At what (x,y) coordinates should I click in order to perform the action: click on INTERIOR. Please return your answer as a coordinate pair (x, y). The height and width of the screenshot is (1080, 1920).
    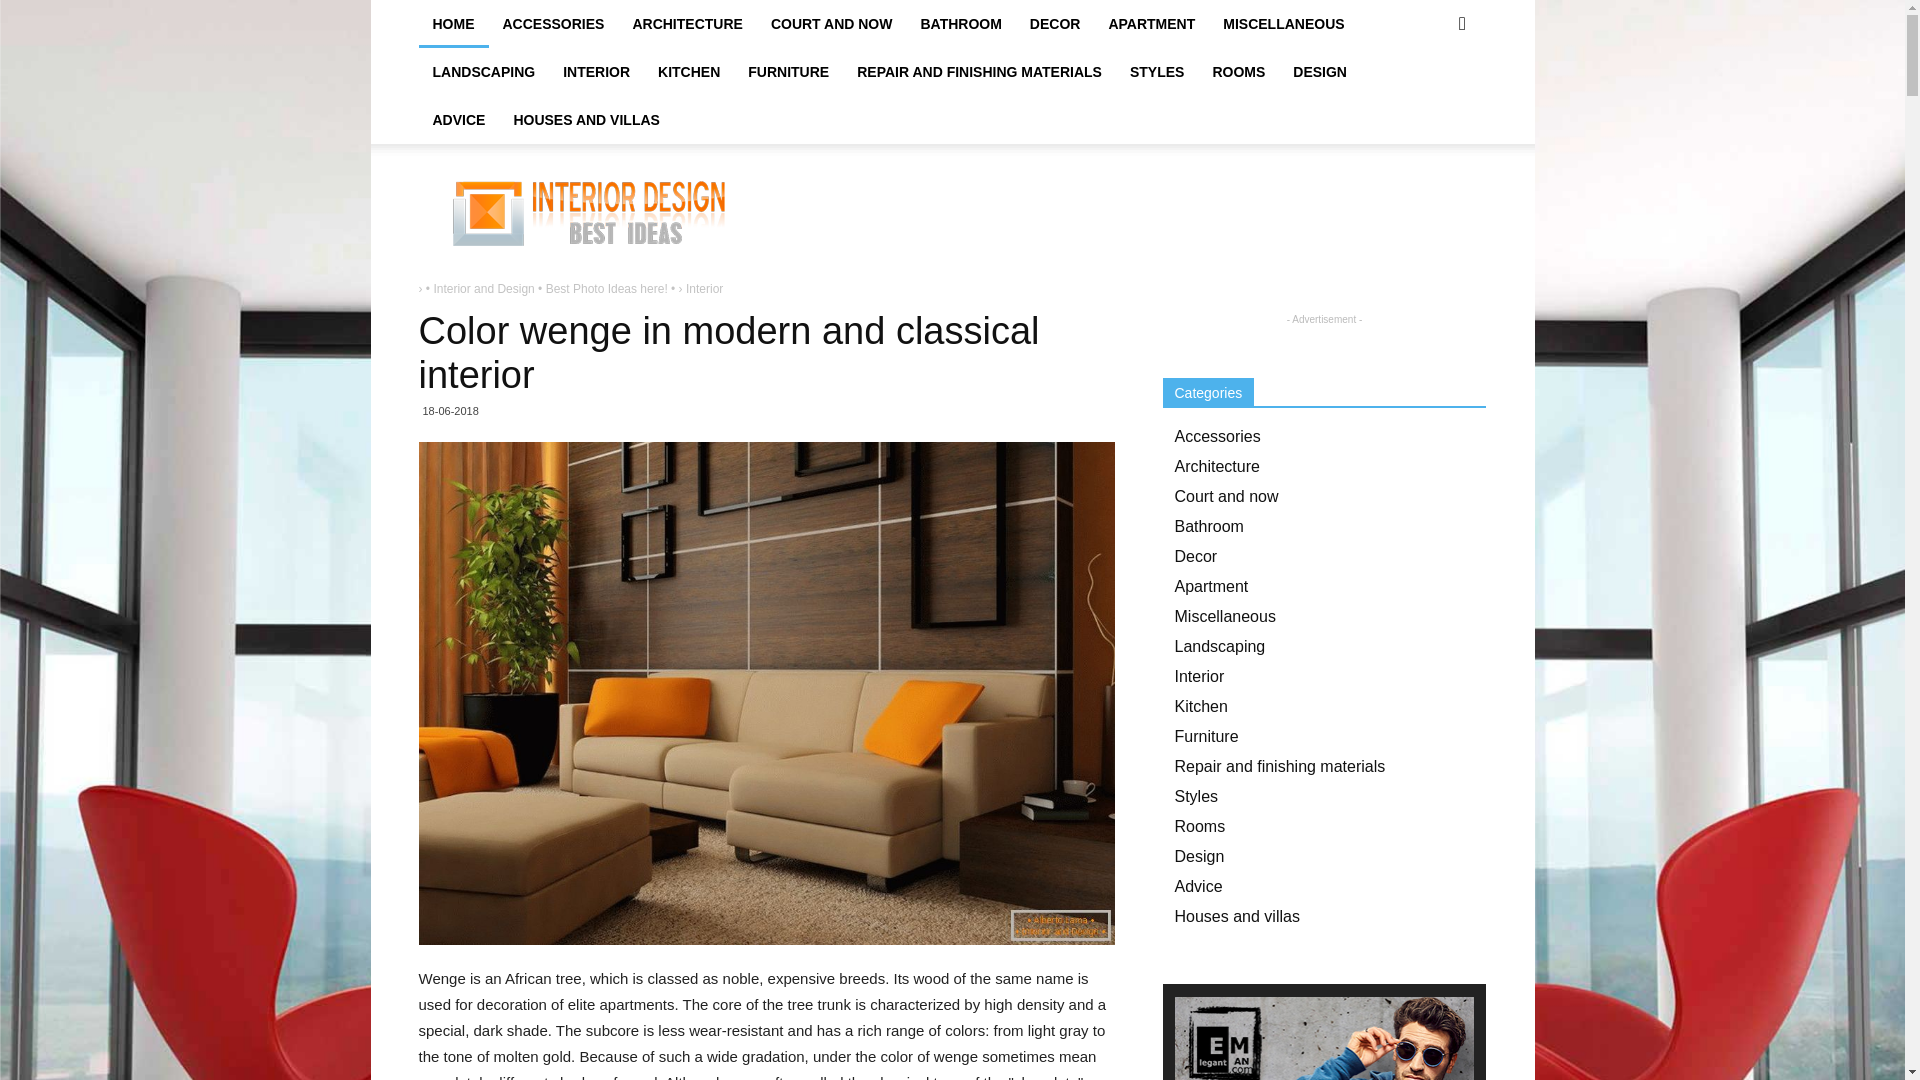
    Looking at the image, I should click on (596, 72).